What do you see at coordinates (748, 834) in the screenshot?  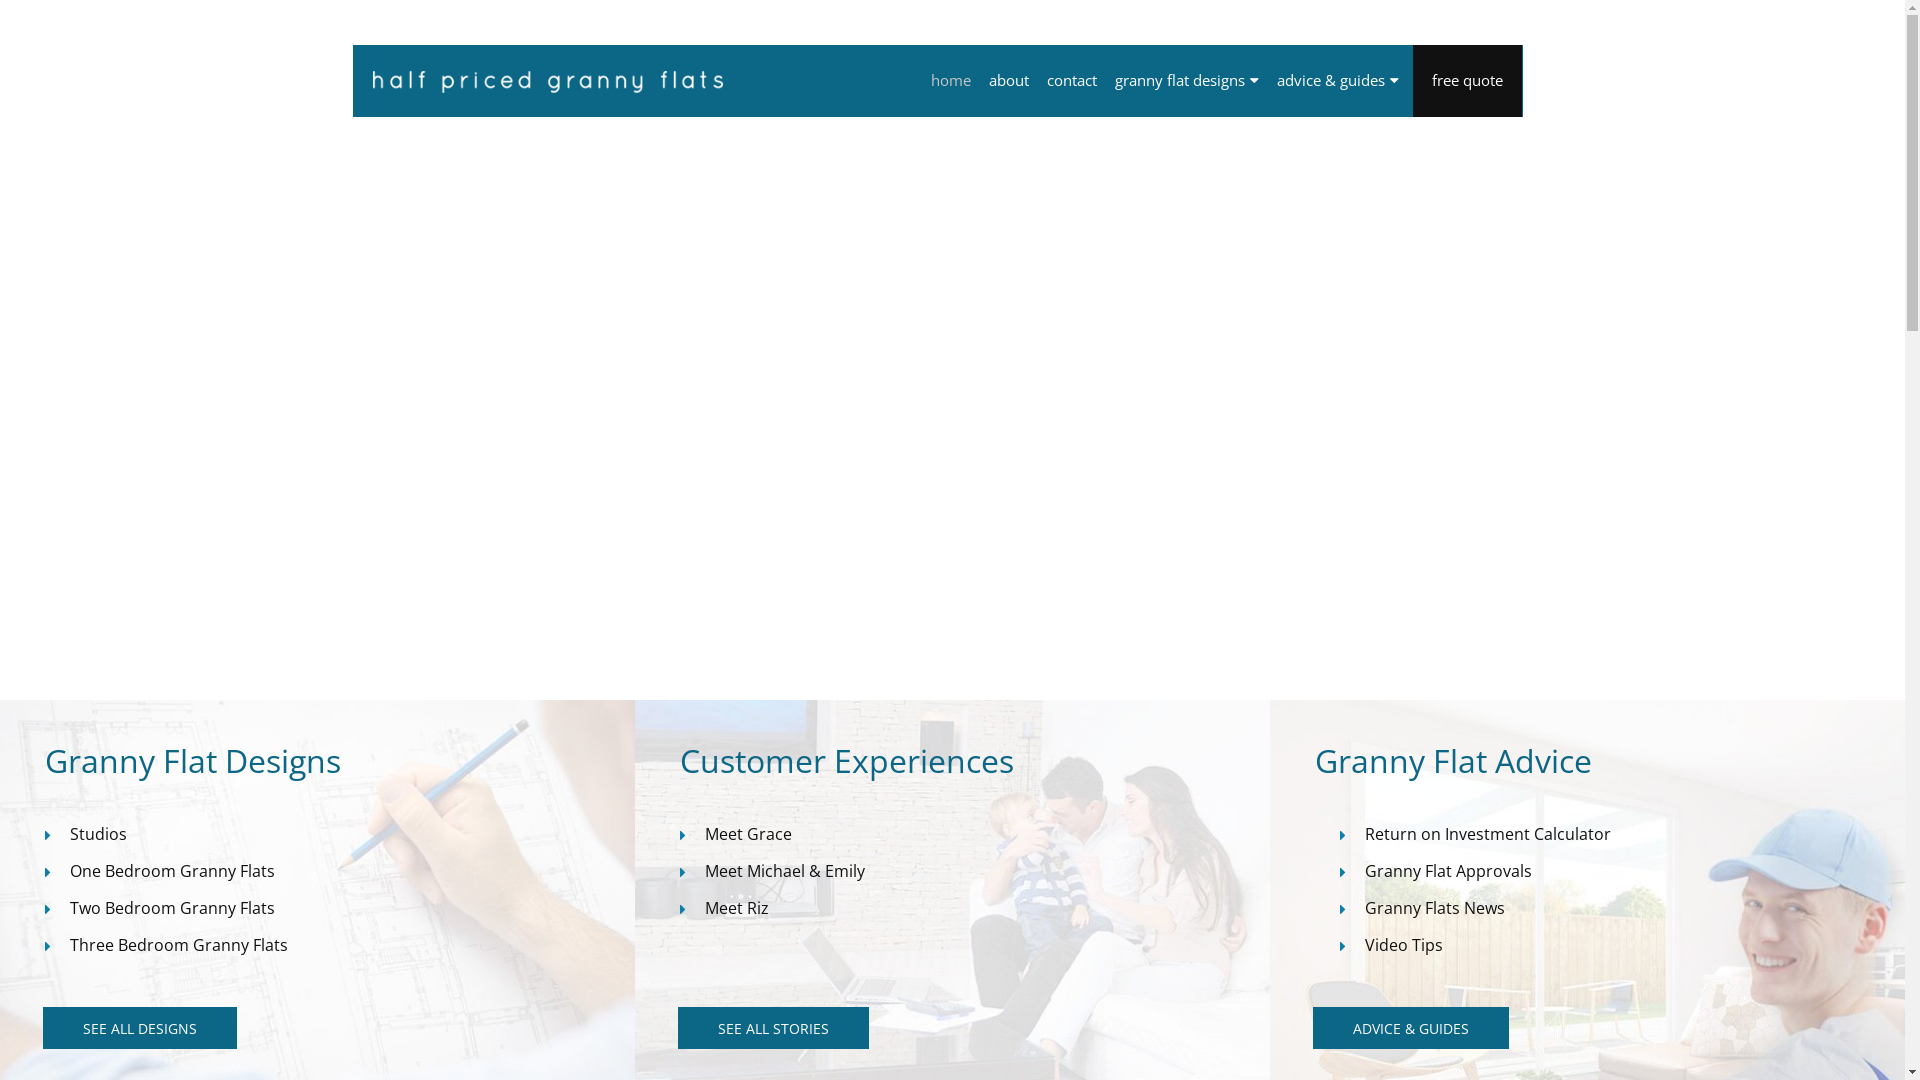 I see `Meet Grace` at bounding box center [748, 834].